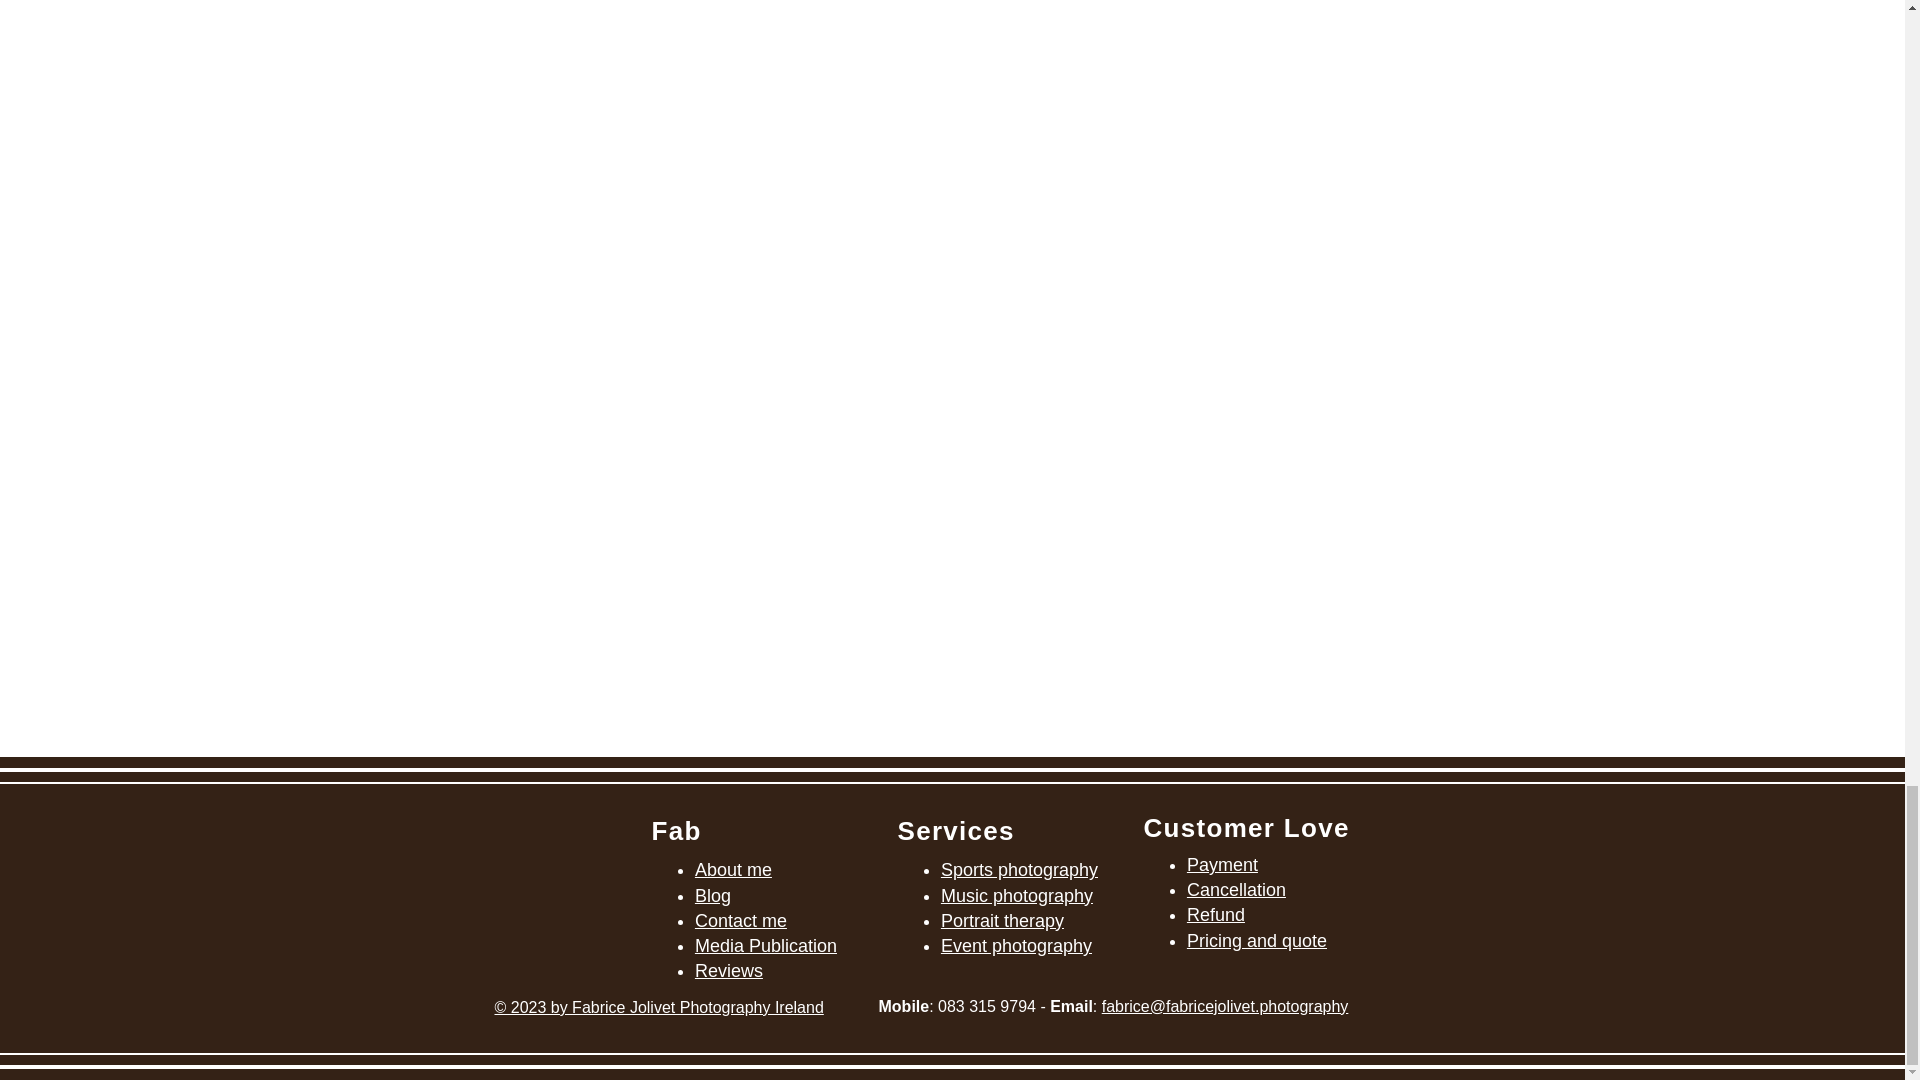 The image size is (1920, 1080). Describe the element at coordinates (1256, 940) in the screenshot. I see `Pricing and quote` at that location.